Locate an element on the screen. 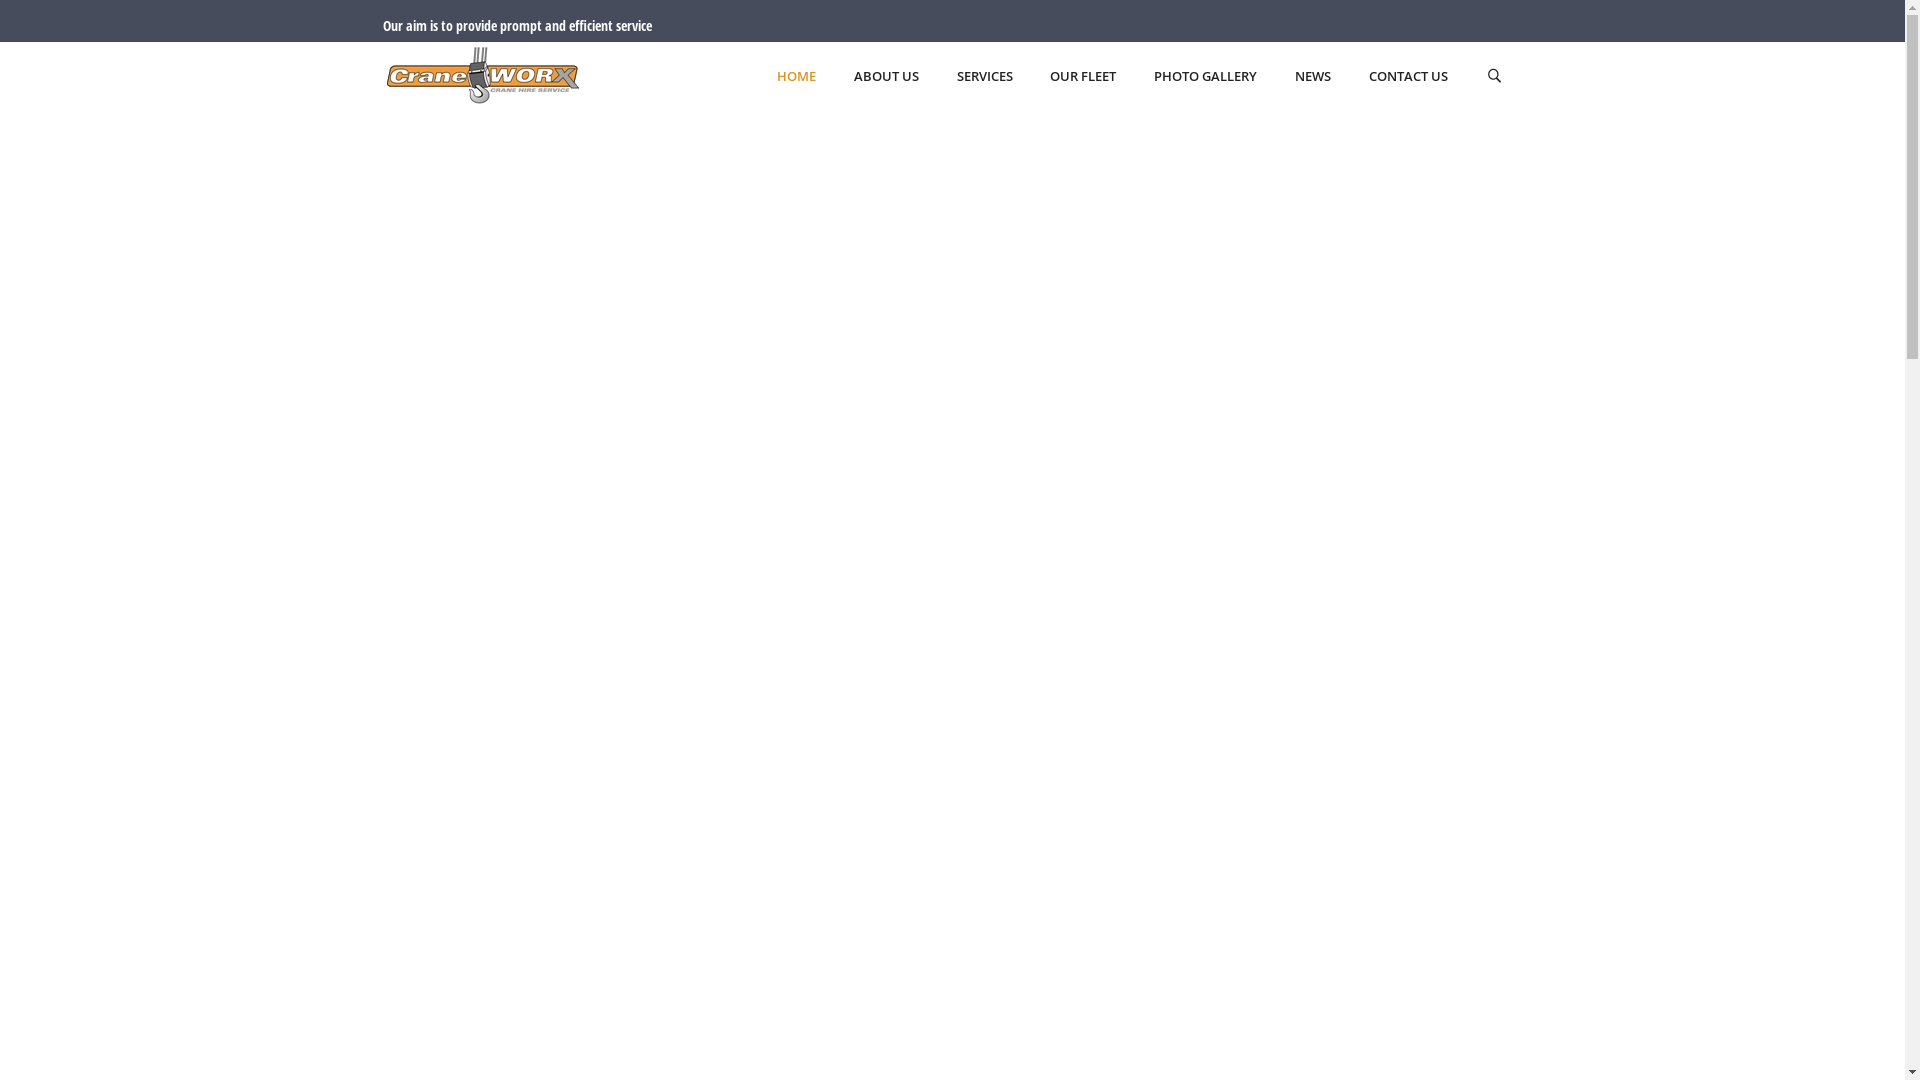 This screenshot has height=1080, width=1920. HOME is located at coordinates (796, 78).